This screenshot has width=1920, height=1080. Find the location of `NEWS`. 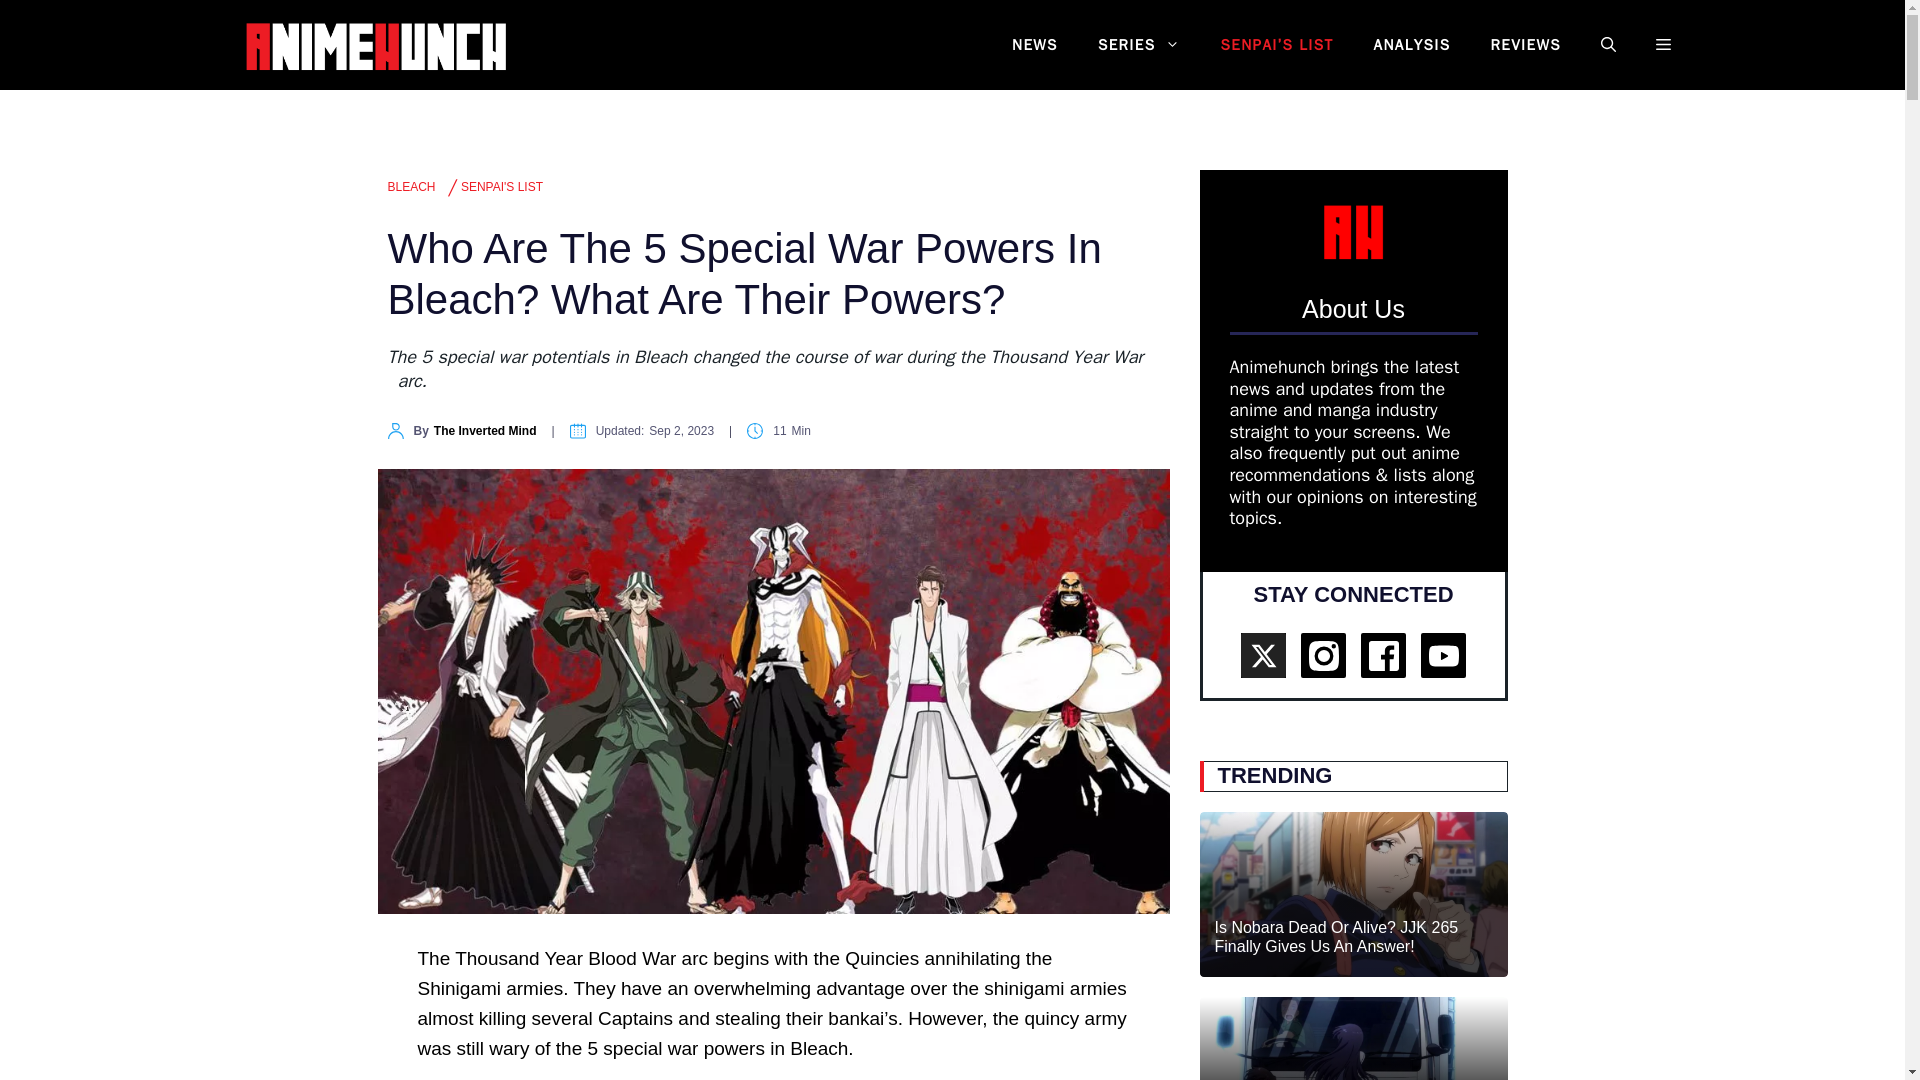

NEWS is located at coordinates (1034, 45).